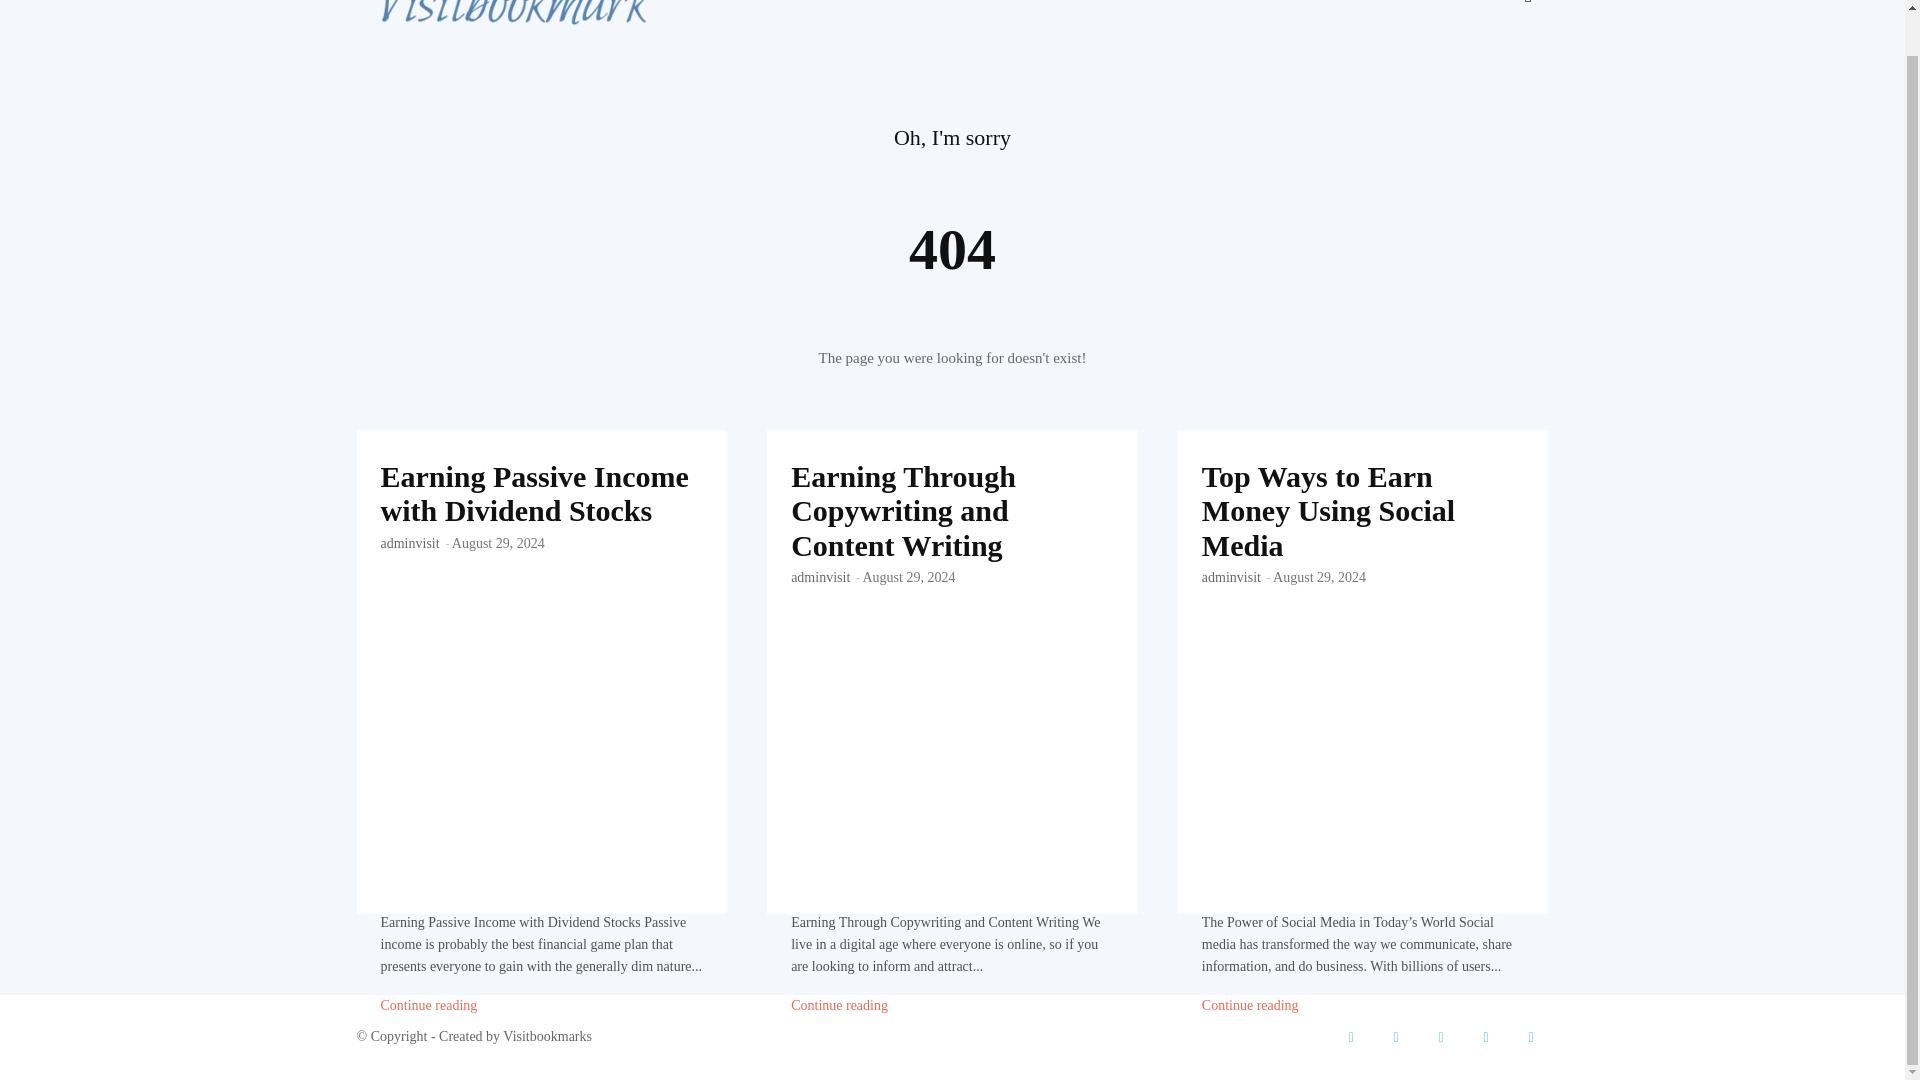 This screenshot has height=1080, width=1920. What do you see at coordinates (1452, 18) in the screenshot?
I see `DMCA` at bounding box center [1452, 18].